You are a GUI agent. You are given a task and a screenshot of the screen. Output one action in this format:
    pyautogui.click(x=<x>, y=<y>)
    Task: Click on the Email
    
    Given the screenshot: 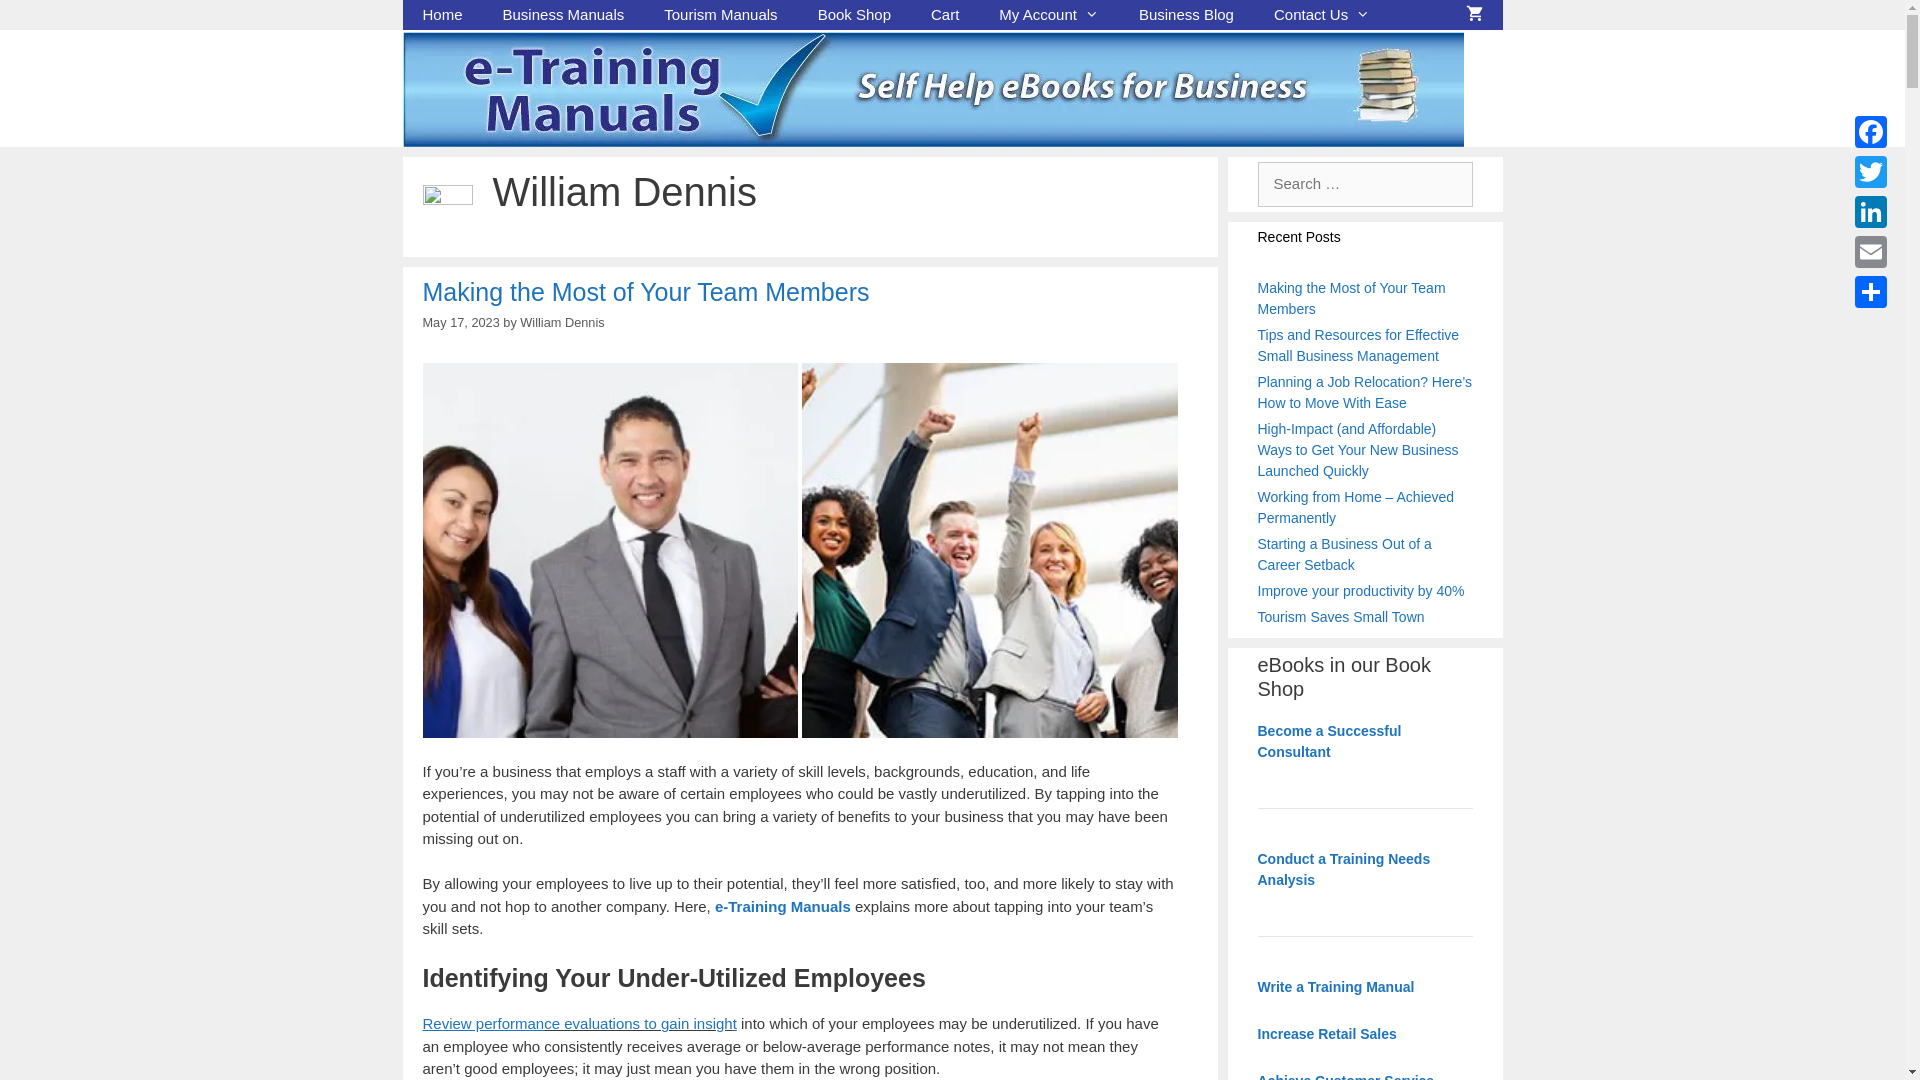 What is the action you would take?
    pyautogui.click(x=1871, y=252)
    